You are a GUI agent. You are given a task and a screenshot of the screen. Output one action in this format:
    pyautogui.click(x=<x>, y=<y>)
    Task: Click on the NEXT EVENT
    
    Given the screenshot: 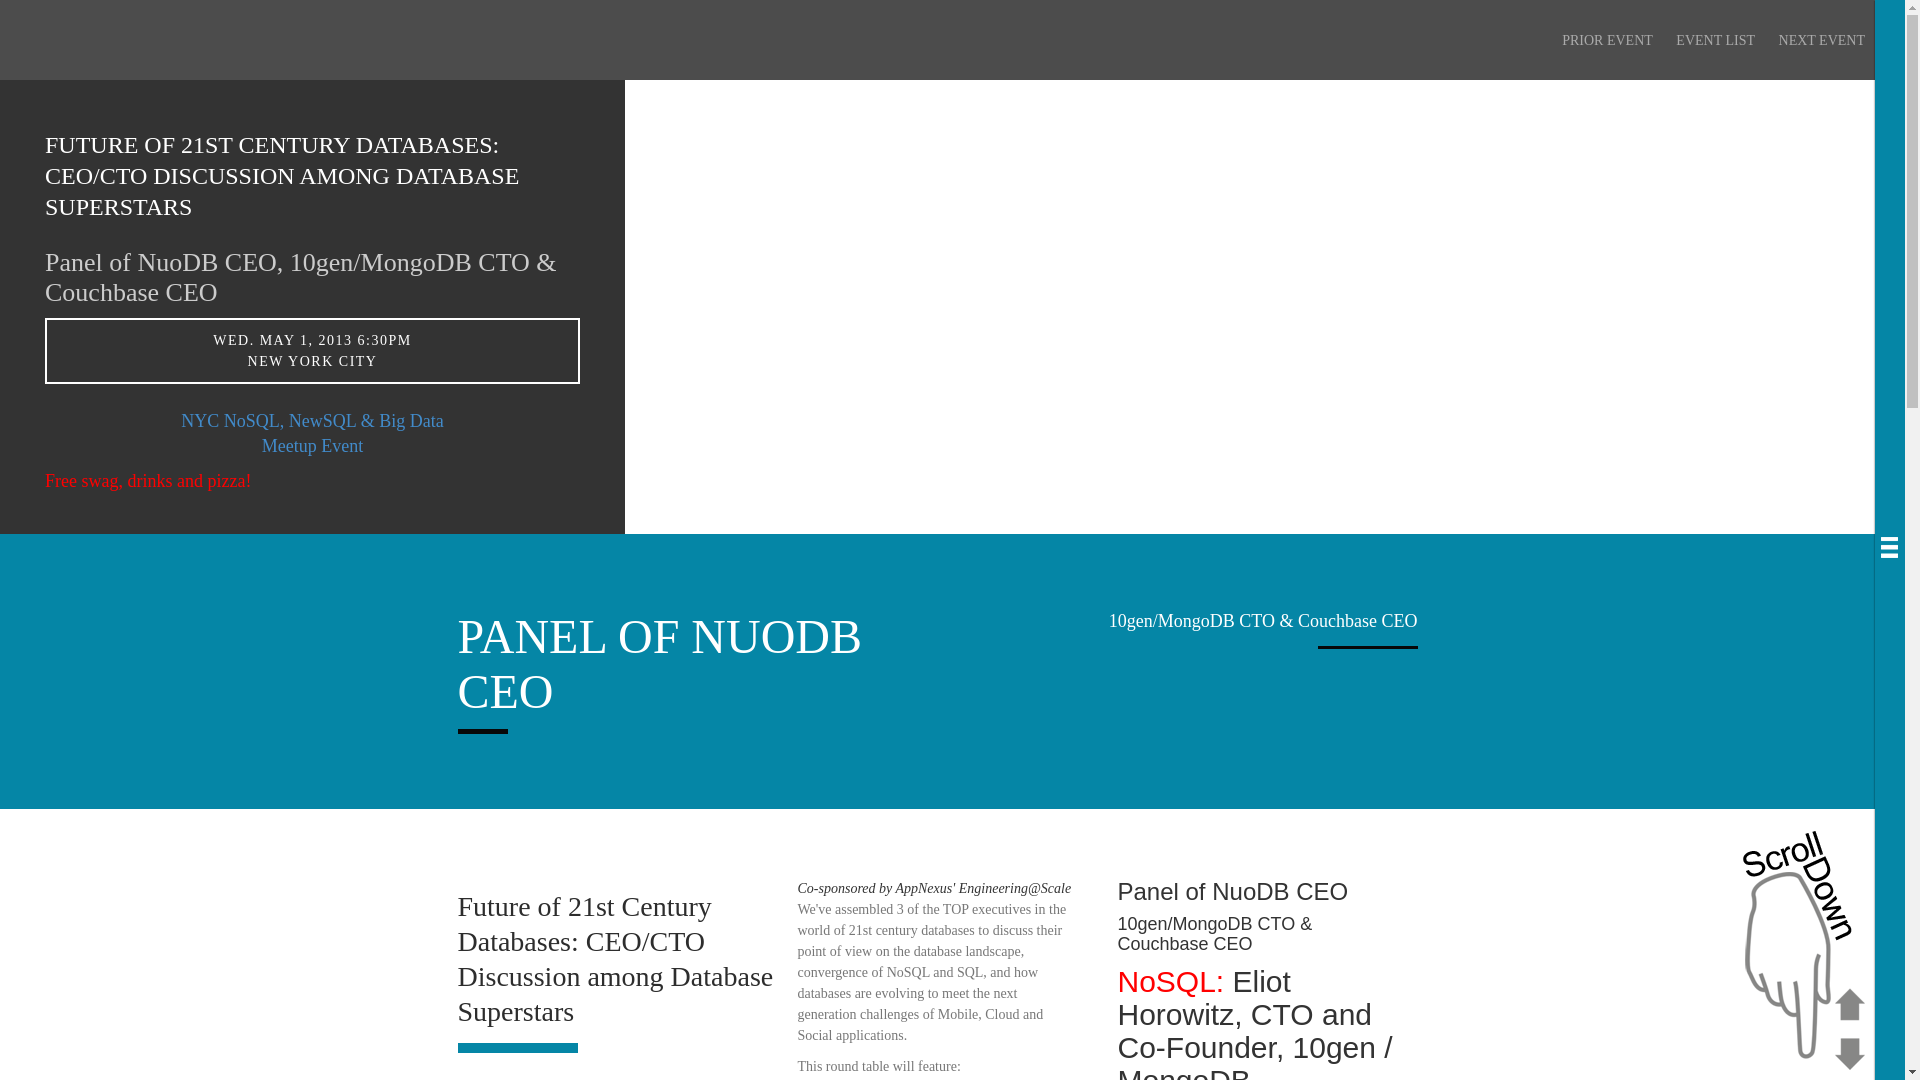 What is the action you would take?
    pyautogui.click(x=1822, y=40)
    